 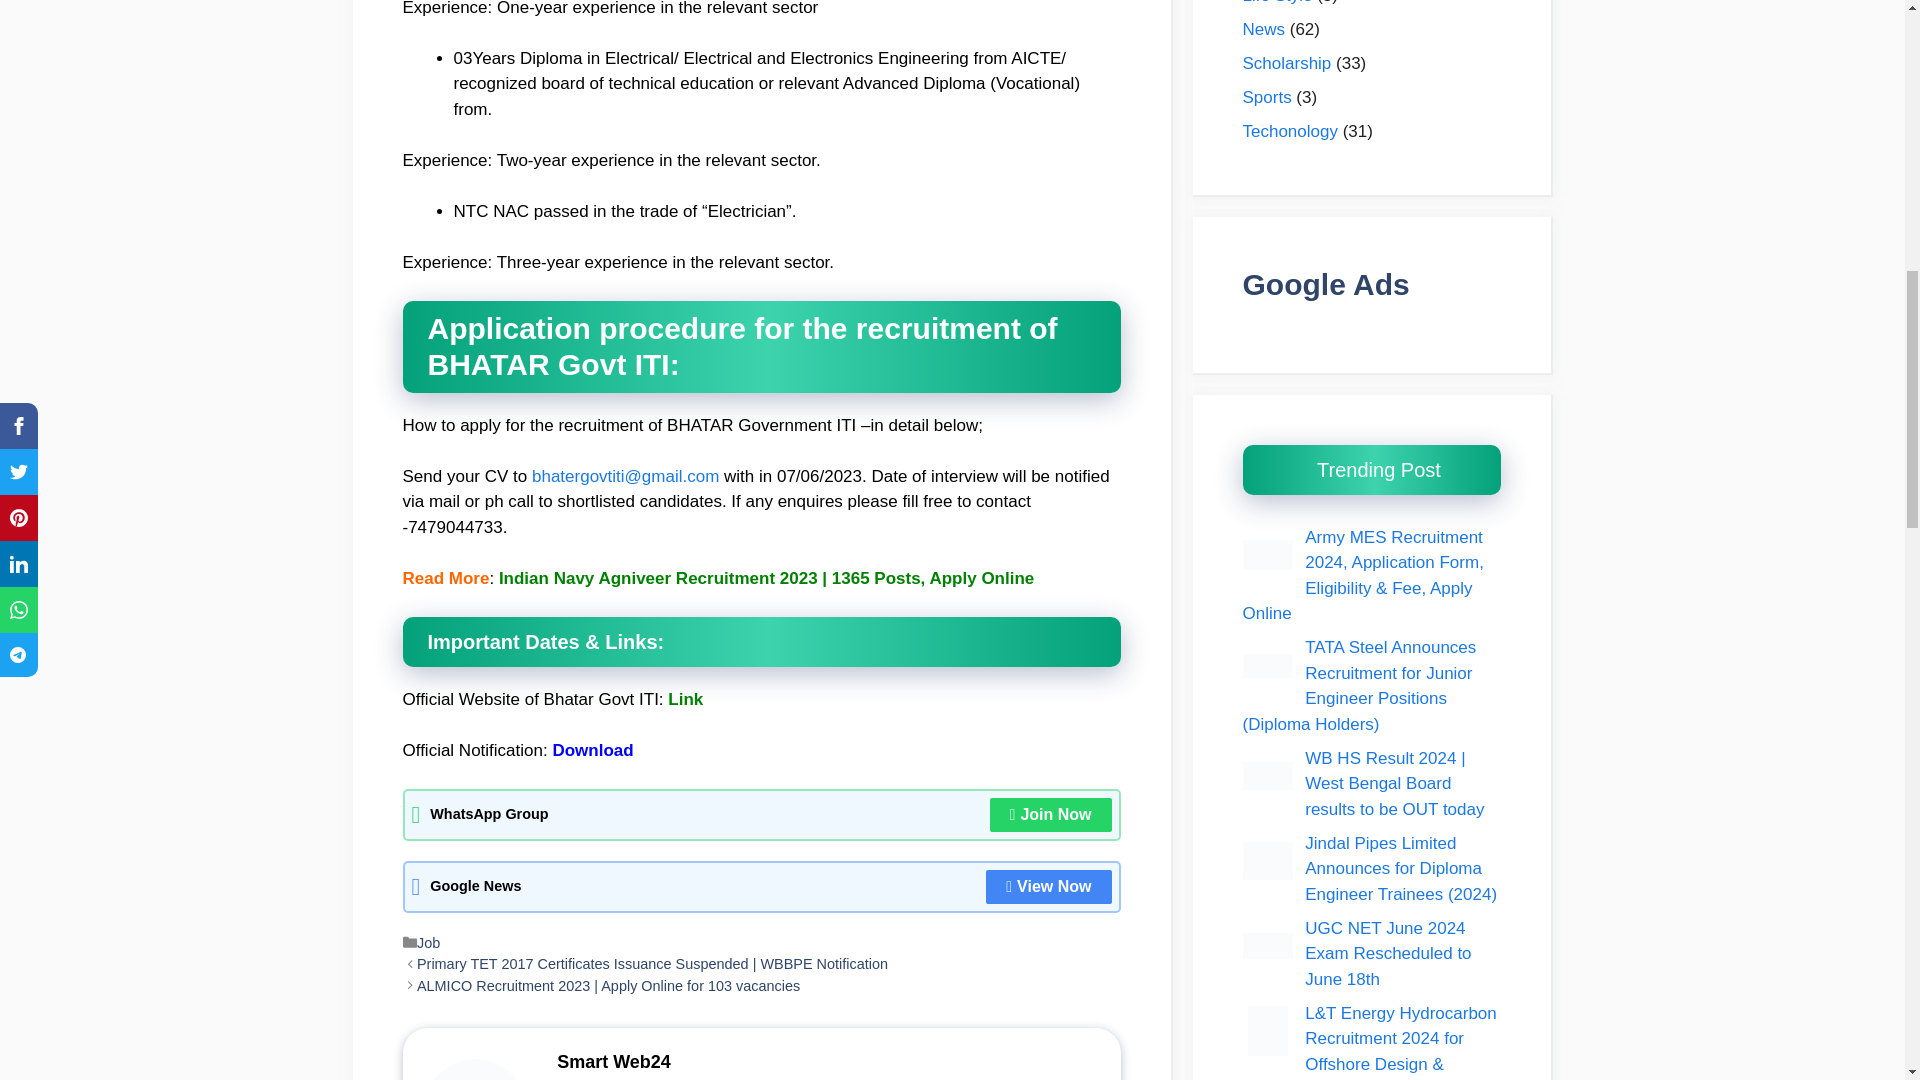 I want to click on Scroll back to top, so click(x=1855, y=949).